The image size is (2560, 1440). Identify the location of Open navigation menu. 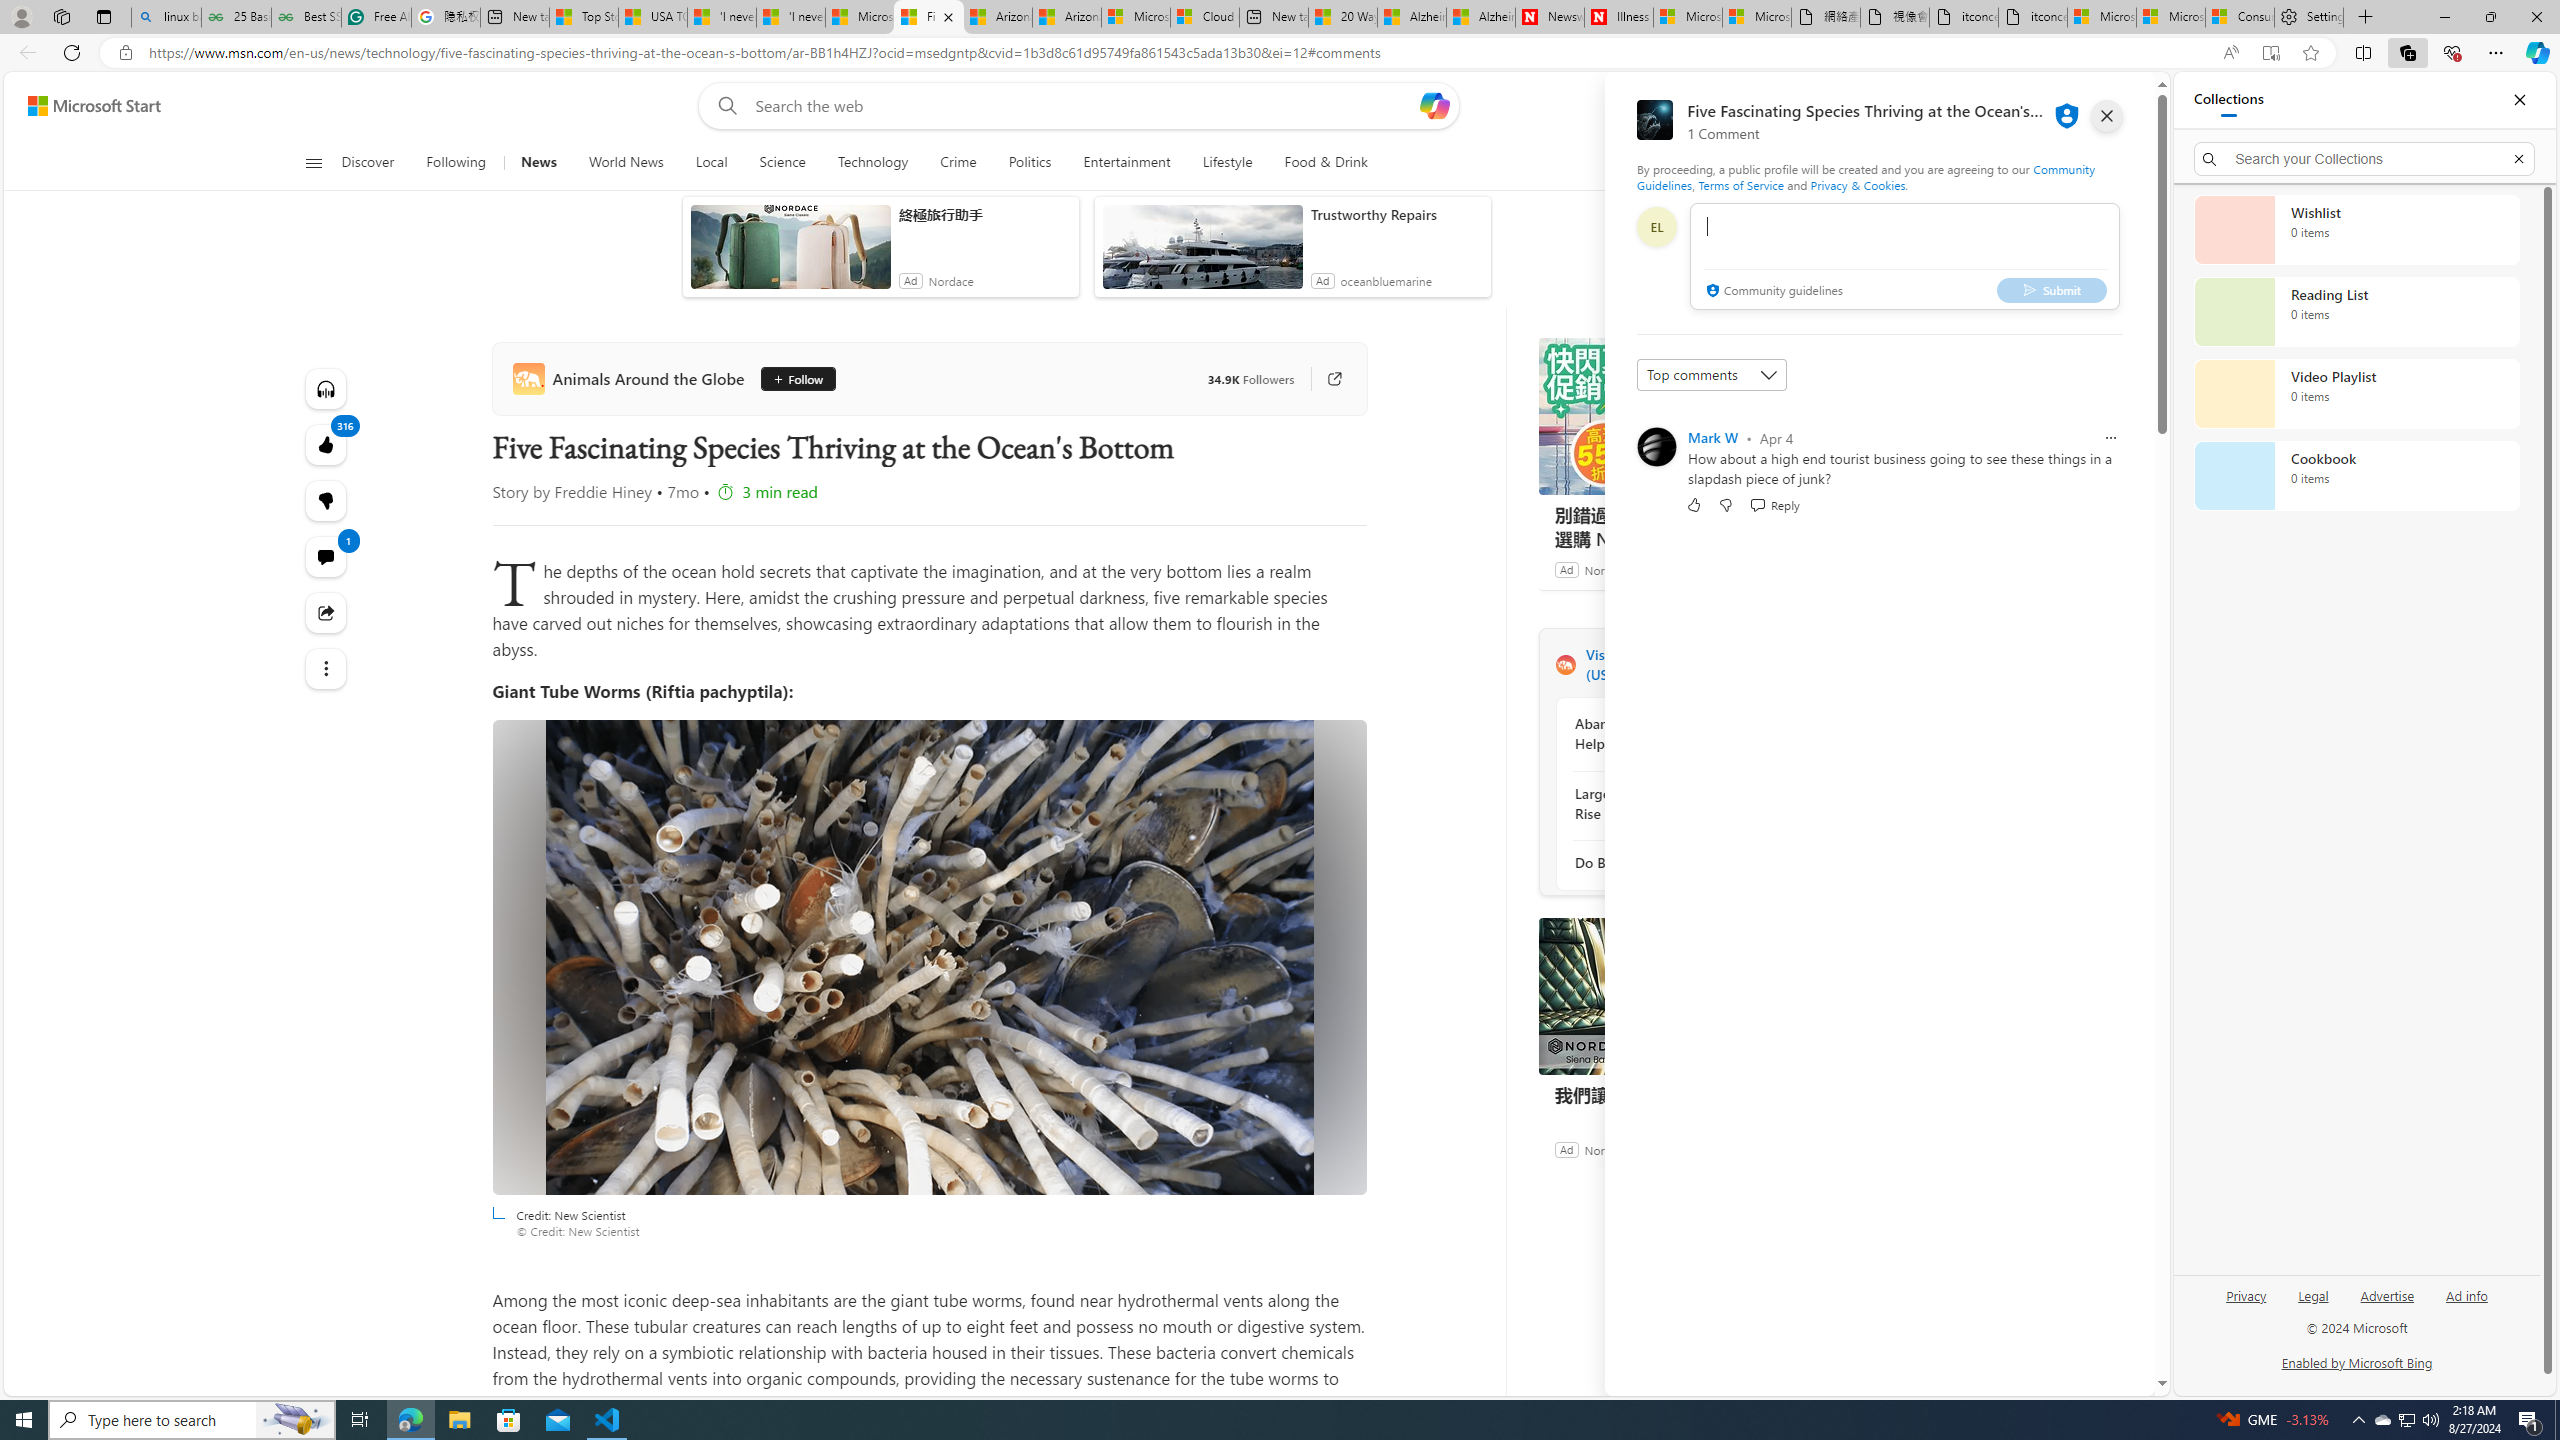
(313, 162).